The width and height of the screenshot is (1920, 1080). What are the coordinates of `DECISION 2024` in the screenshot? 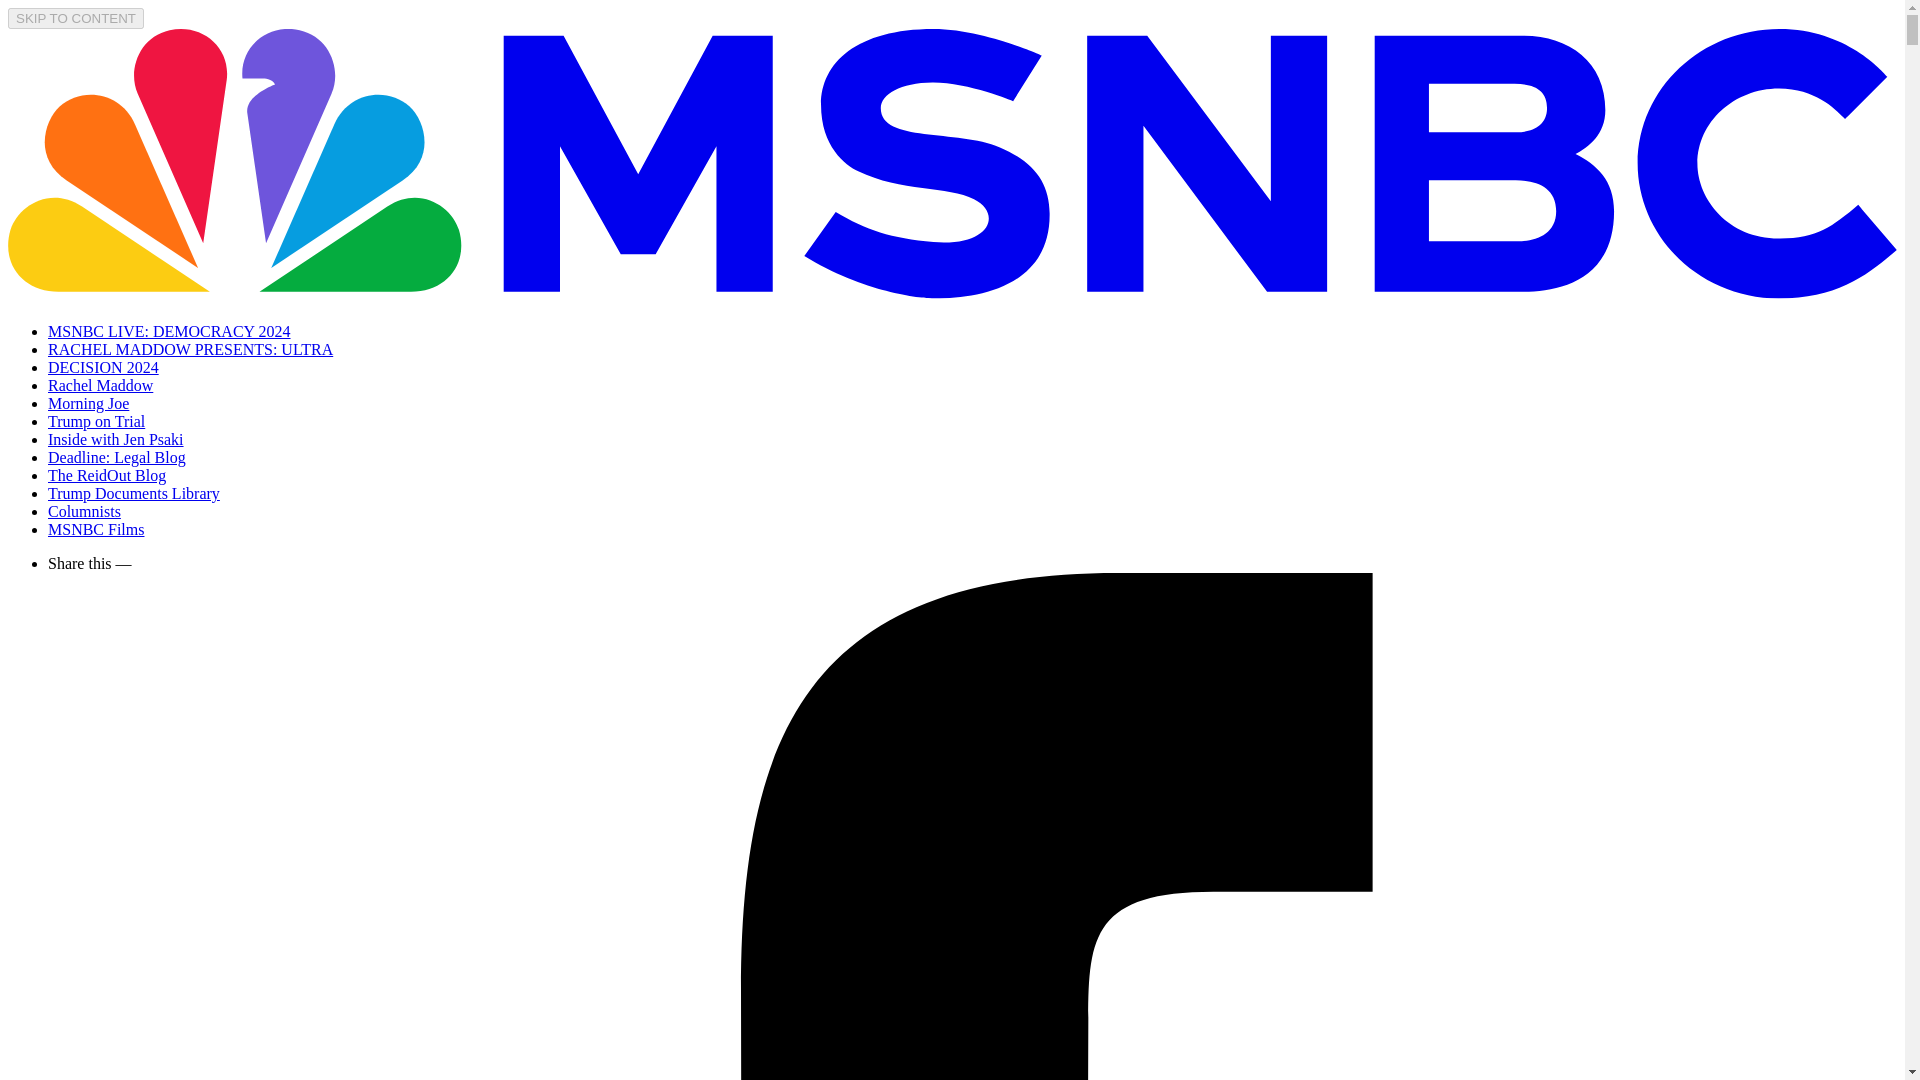 It's located at (104, 366).